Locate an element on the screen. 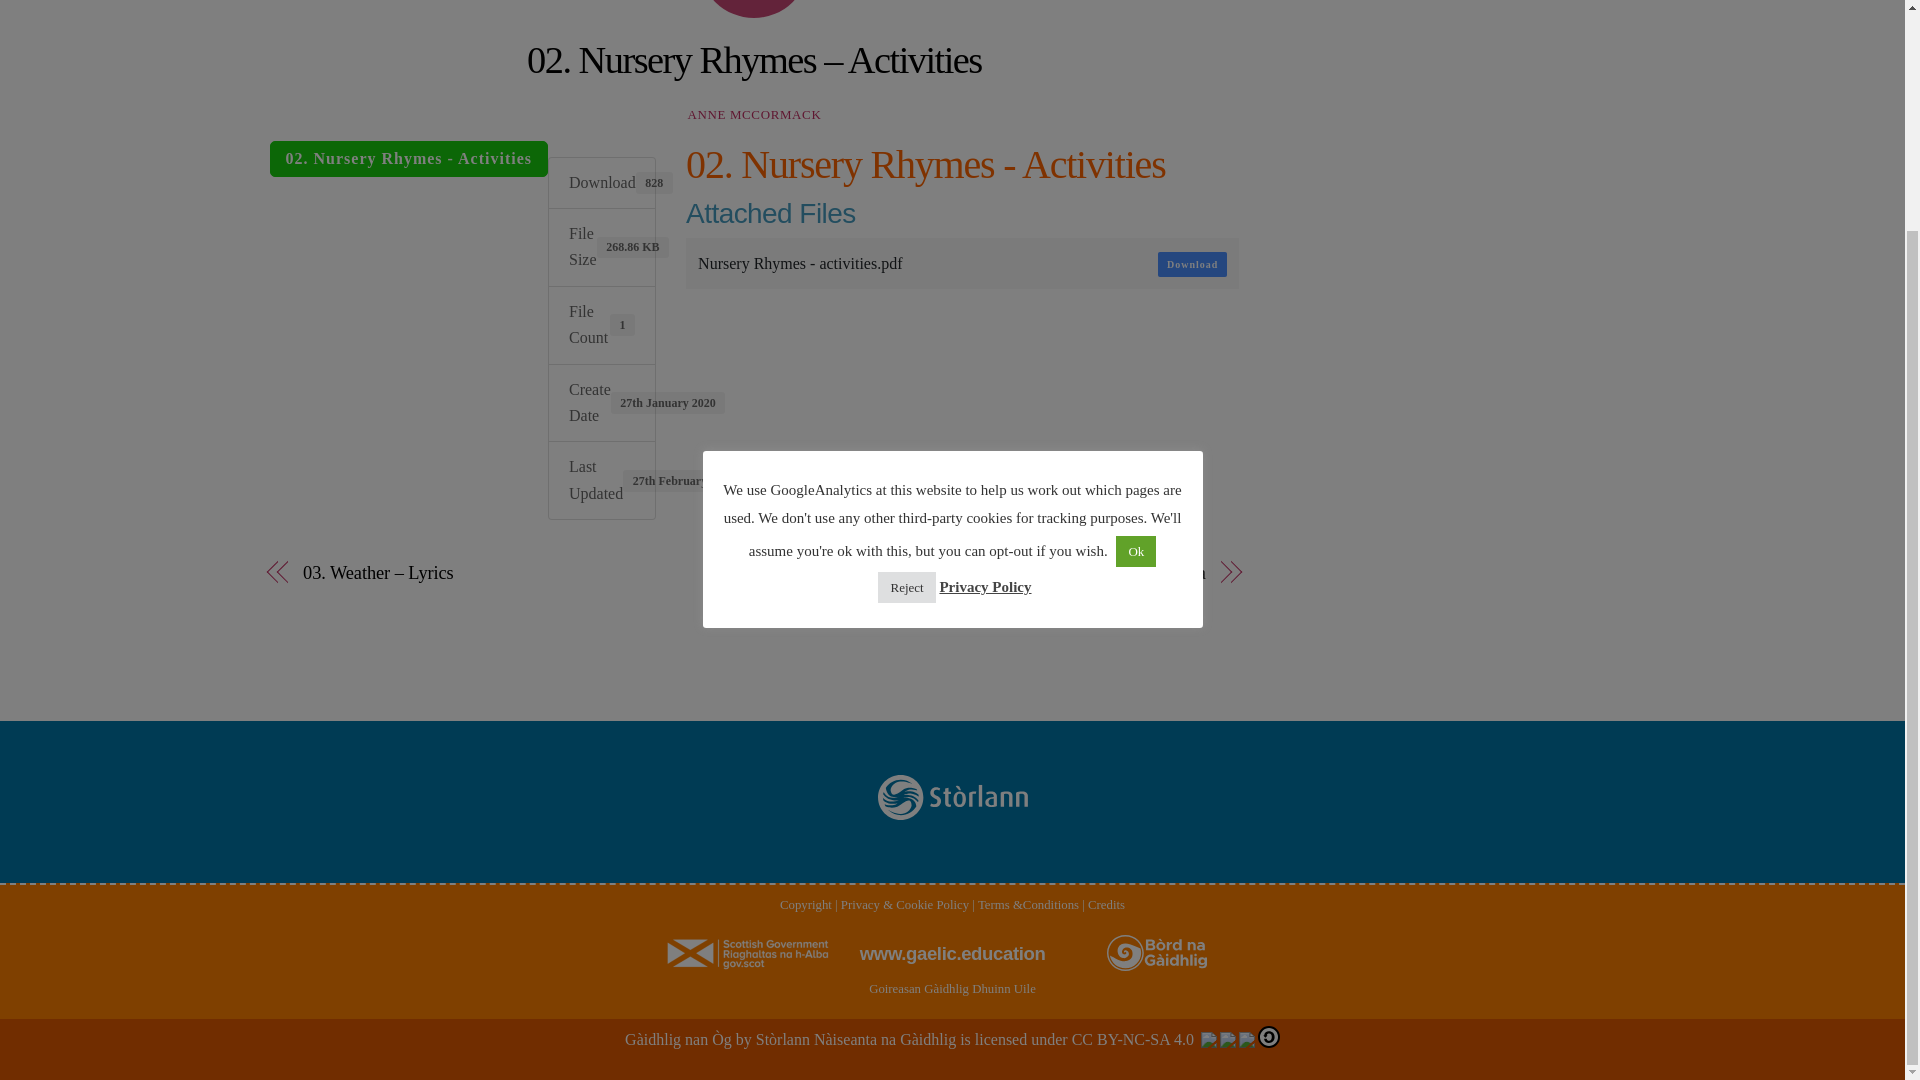 This screenshot has width=1920, height=1080. www.gaelic.education is located at coordinates (953, 953).